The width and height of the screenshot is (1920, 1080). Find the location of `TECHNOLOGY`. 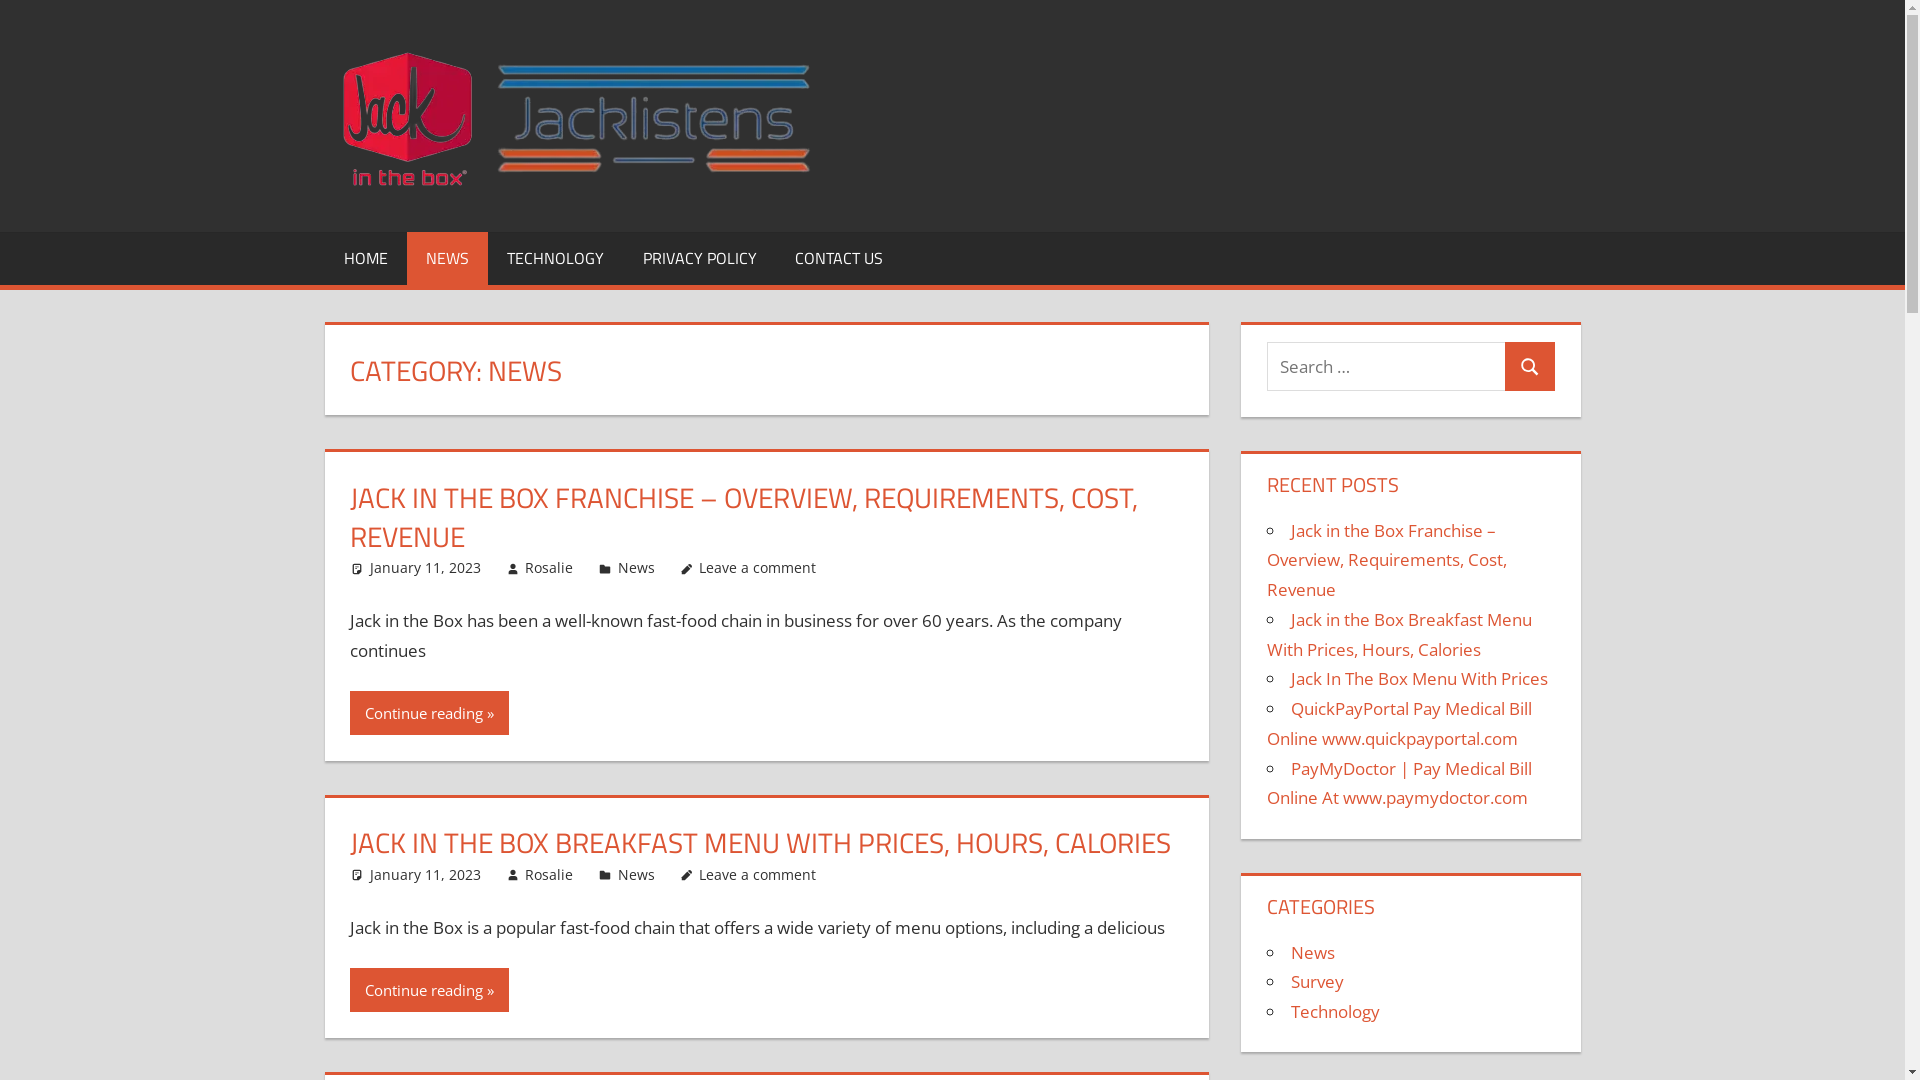

TECHNOLOGY is located at coordinates (556, 259).